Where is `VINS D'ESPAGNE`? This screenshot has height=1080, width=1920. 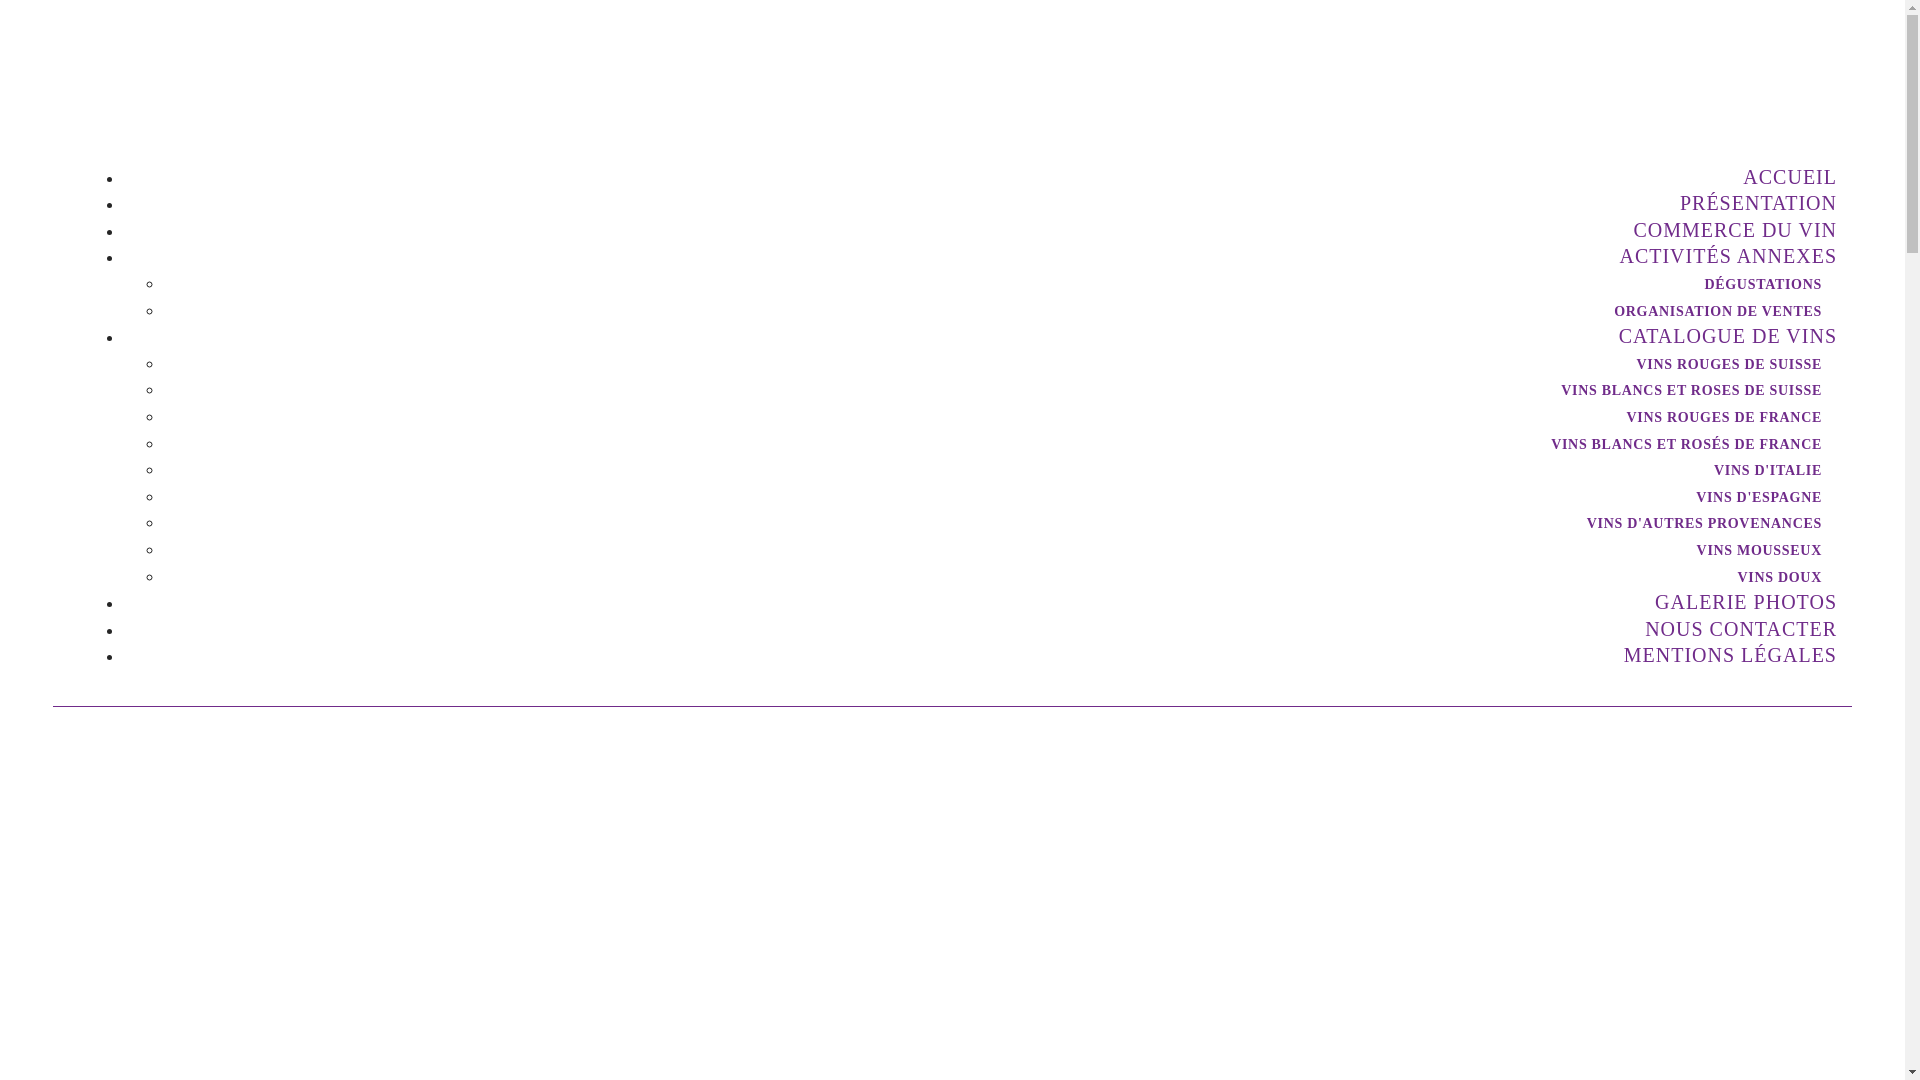 VINS D'ESPAGNE is located at coordinates (1754, 498).